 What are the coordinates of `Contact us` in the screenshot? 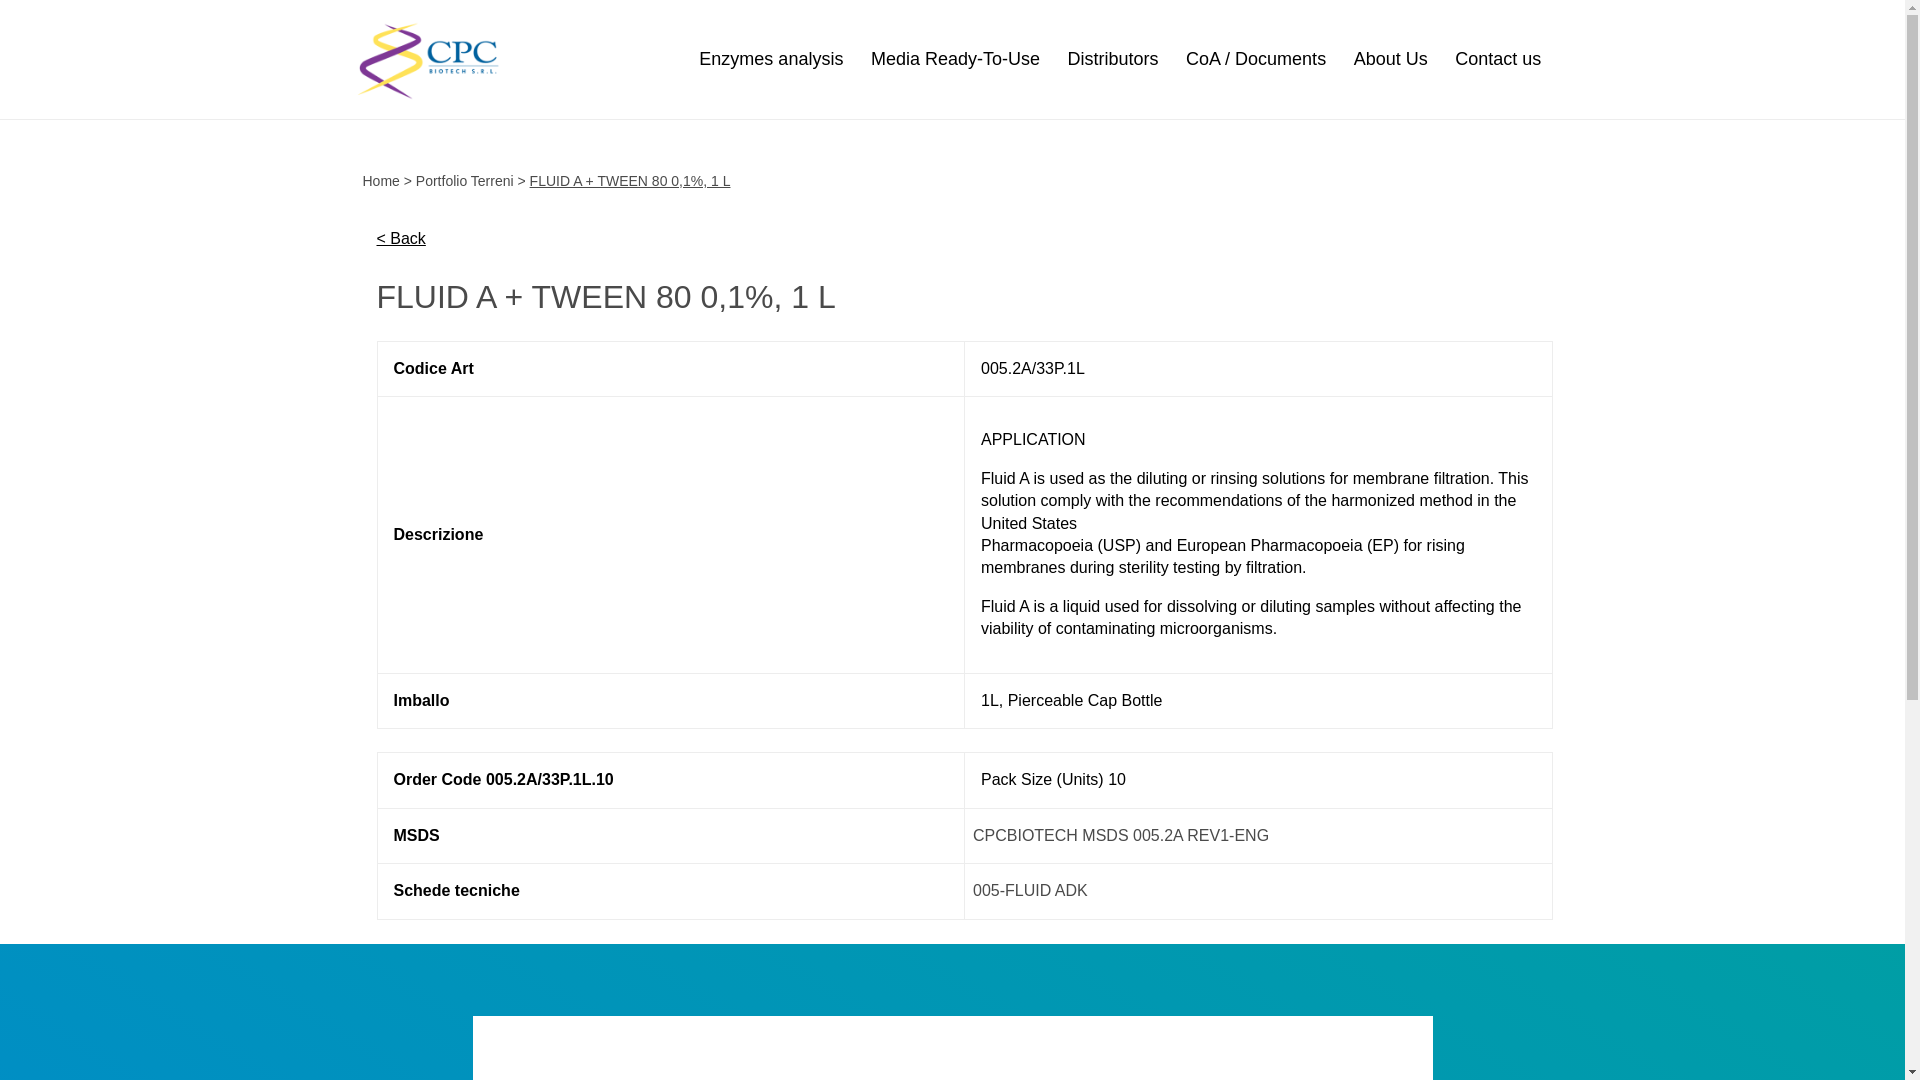 It's located at (1498, 58).